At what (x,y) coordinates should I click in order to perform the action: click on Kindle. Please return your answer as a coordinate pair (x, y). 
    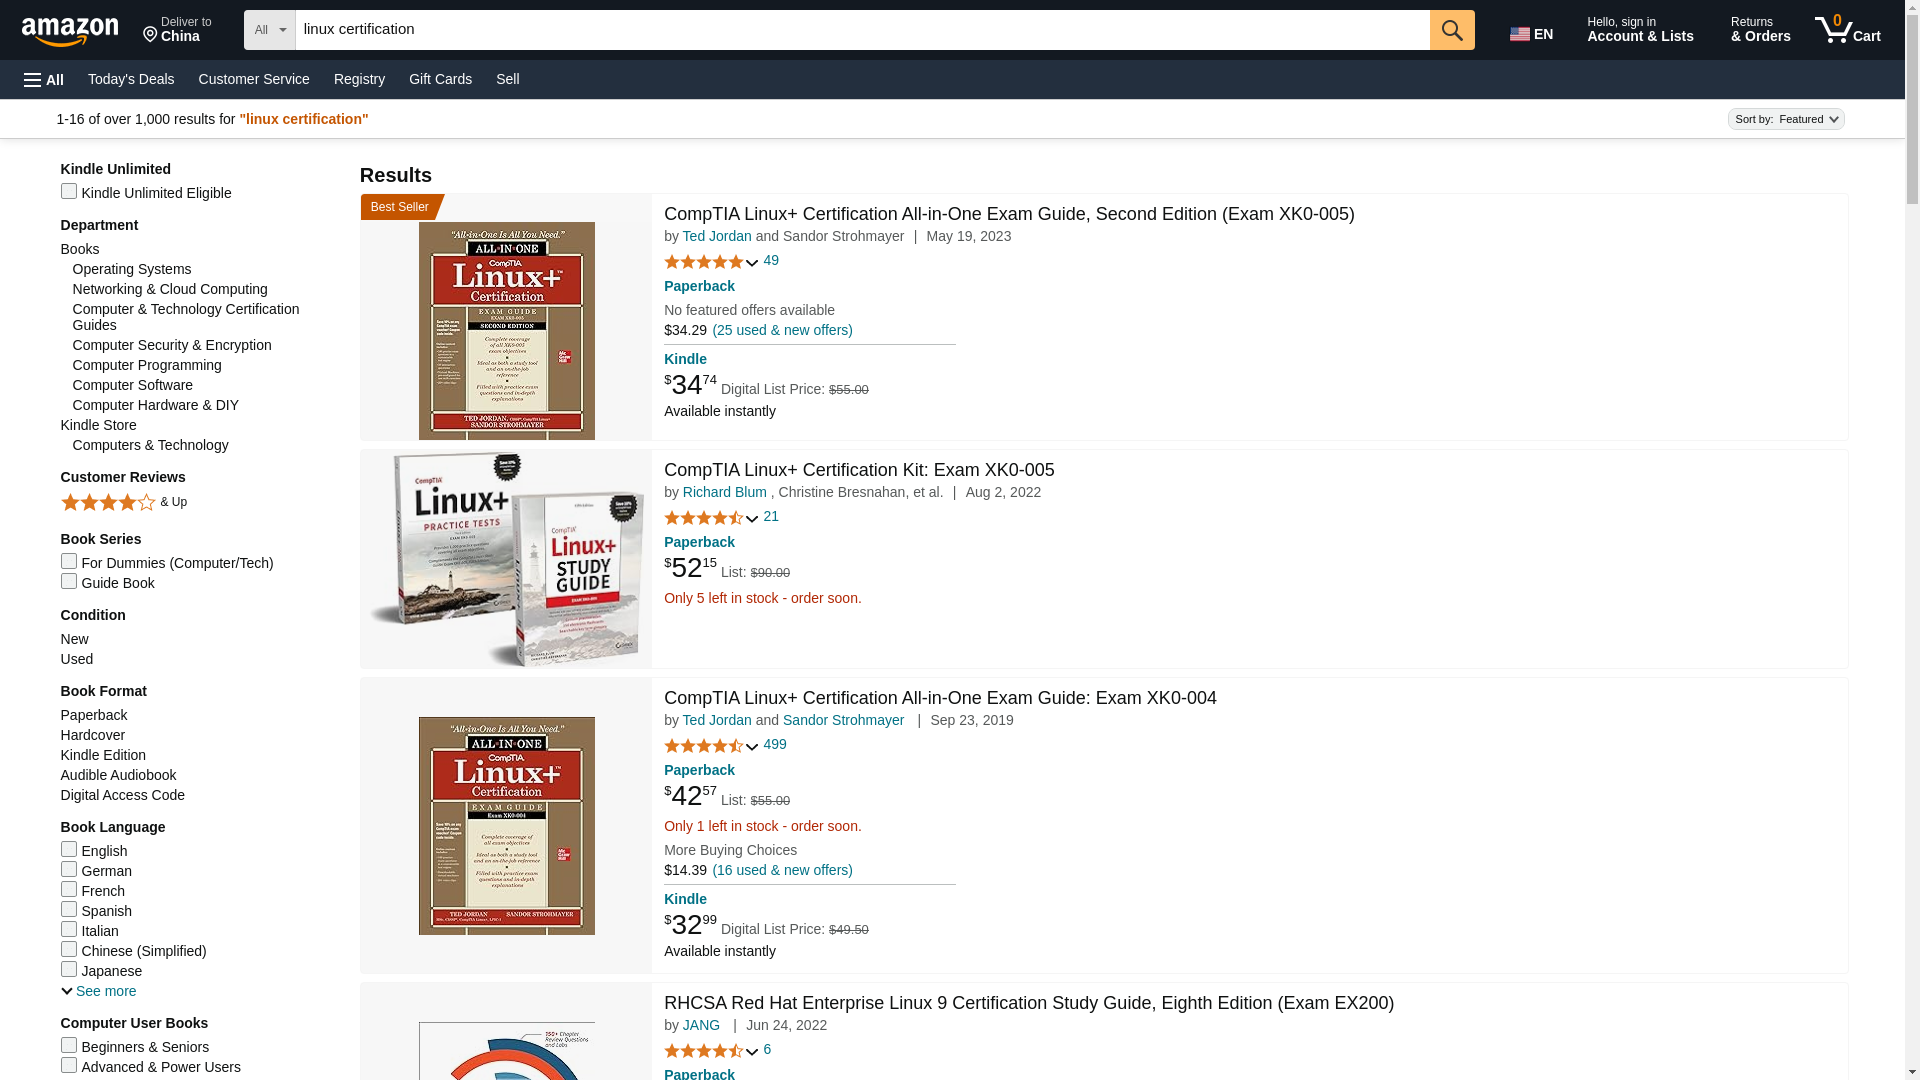
    Looking at the image, I should click on (685, 359).